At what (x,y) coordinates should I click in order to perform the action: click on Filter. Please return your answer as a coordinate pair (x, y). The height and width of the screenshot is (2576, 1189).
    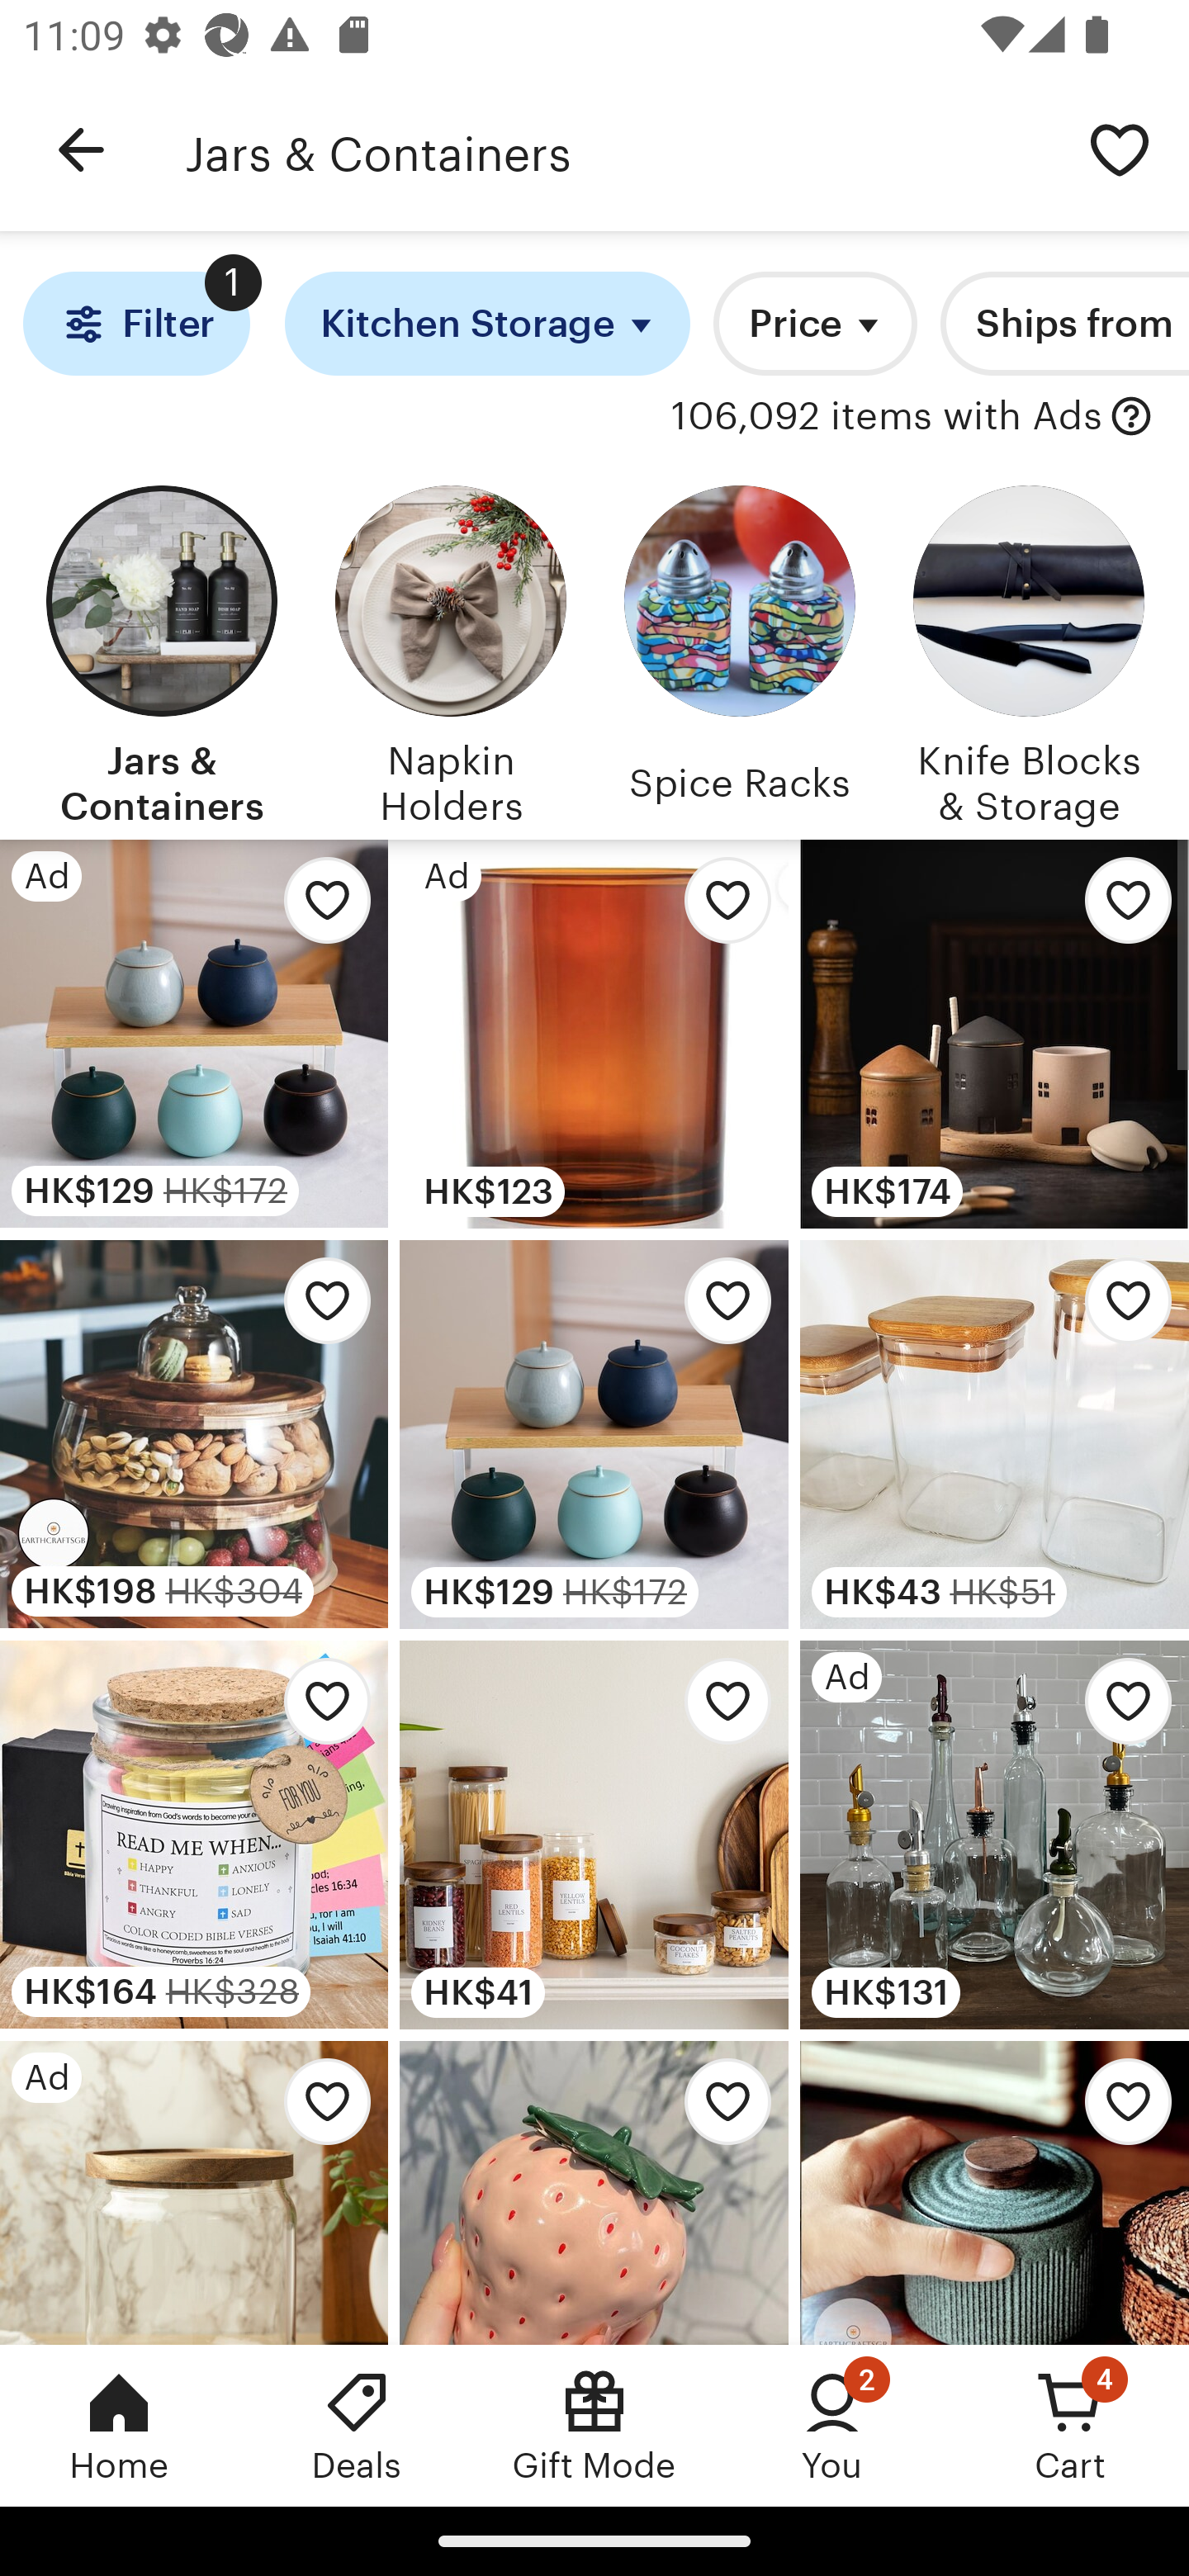
    Looking at the image, I should click on (135, 324).